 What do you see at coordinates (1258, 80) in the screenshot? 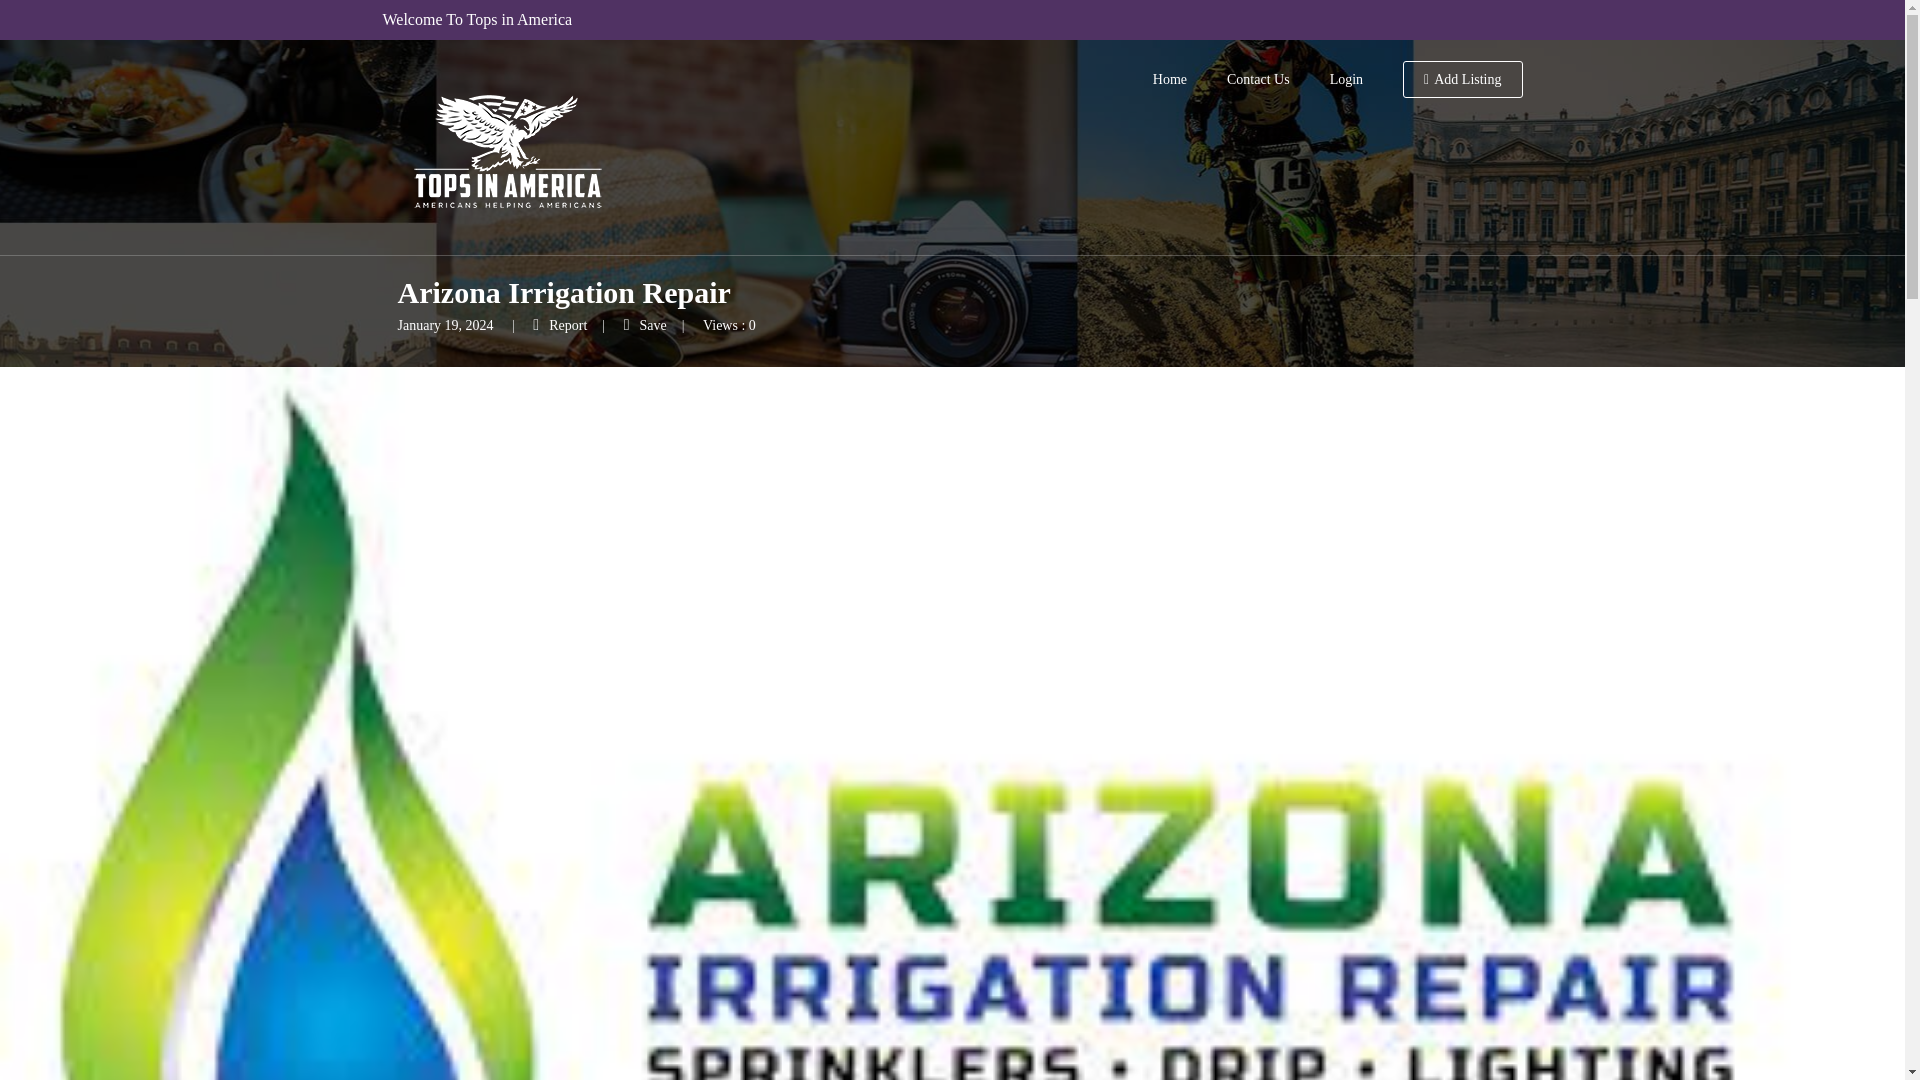
I see `Contact Us` at bounding box center [1258, 80].